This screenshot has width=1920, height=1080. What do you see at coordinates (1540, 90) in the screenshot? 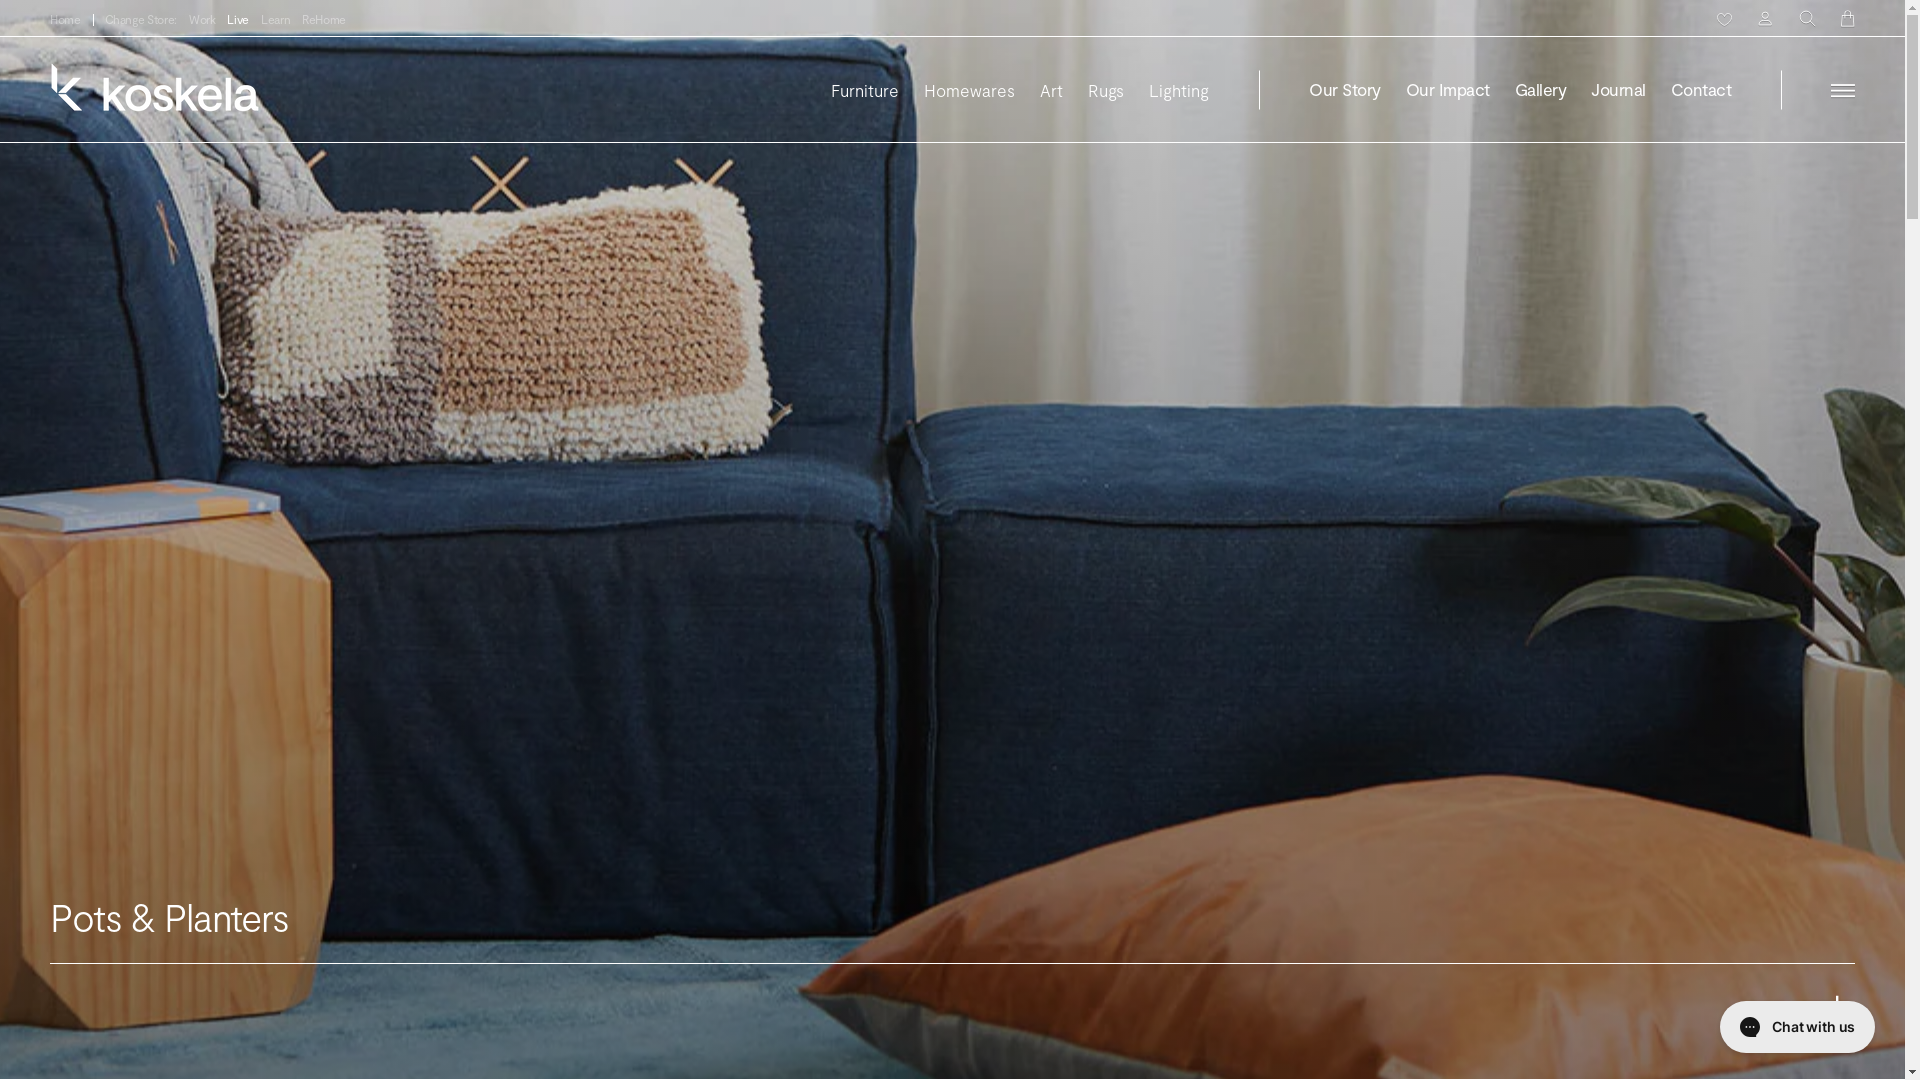
I see `Gallery
Gallery` at bounding box center [1540, 90].